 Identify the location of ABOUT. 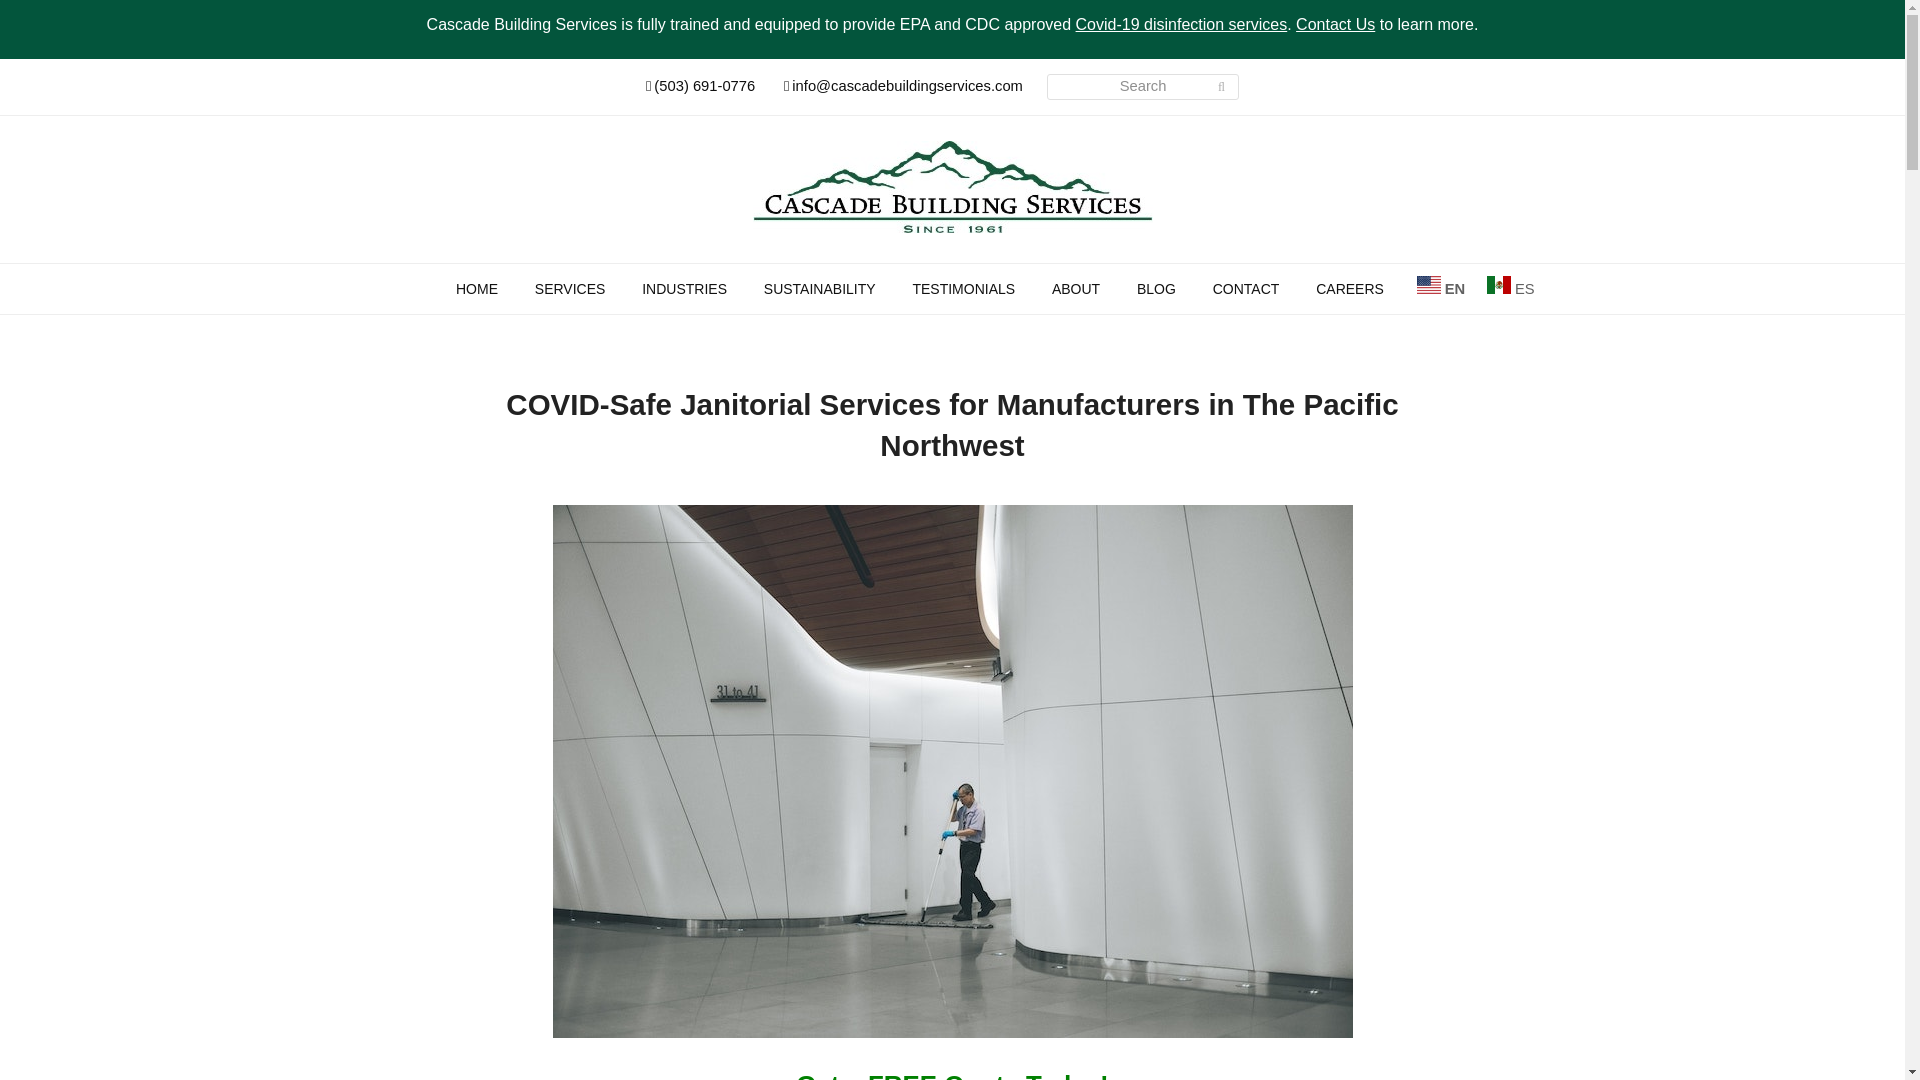
(1076, 288).